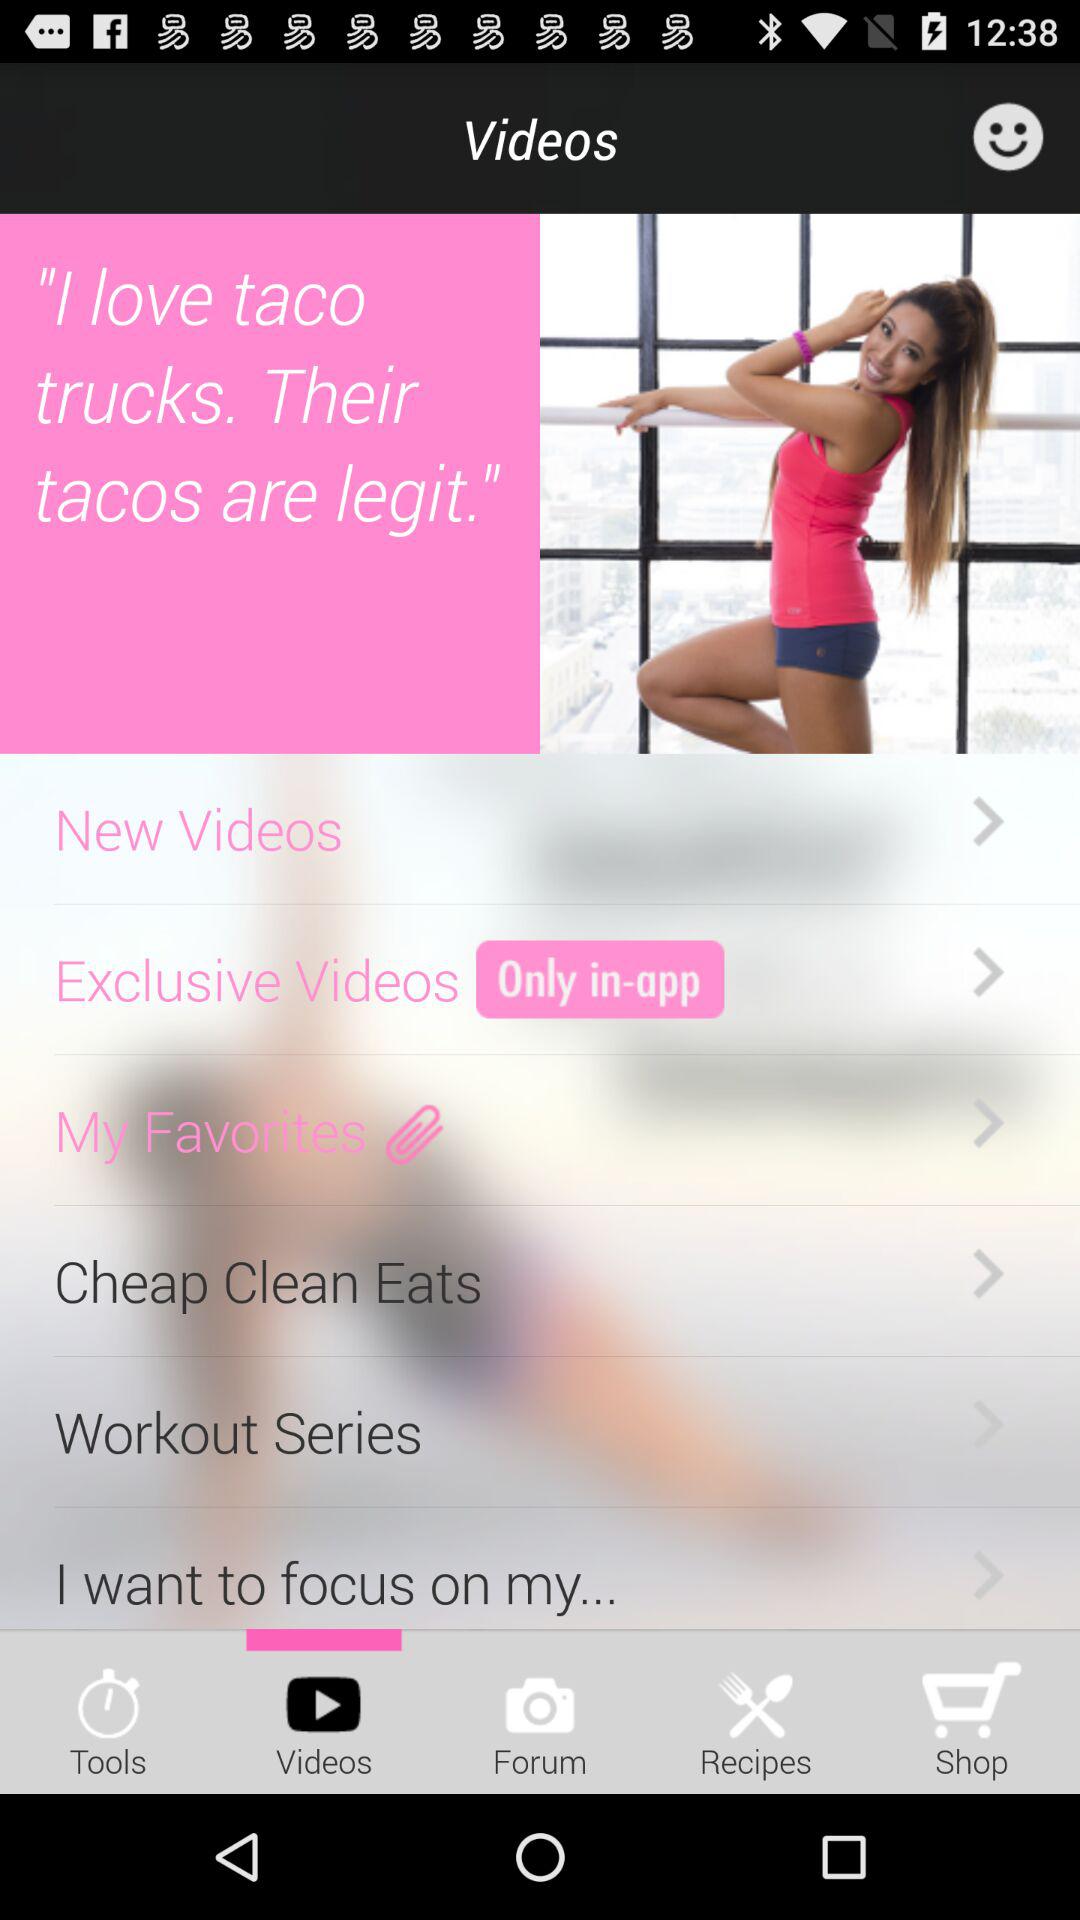 The width and height of the screenshot is (1080, 1920). Describe the element at coordinates (988, 973) in the screenshot. I see `click on second right arrow` at that location.